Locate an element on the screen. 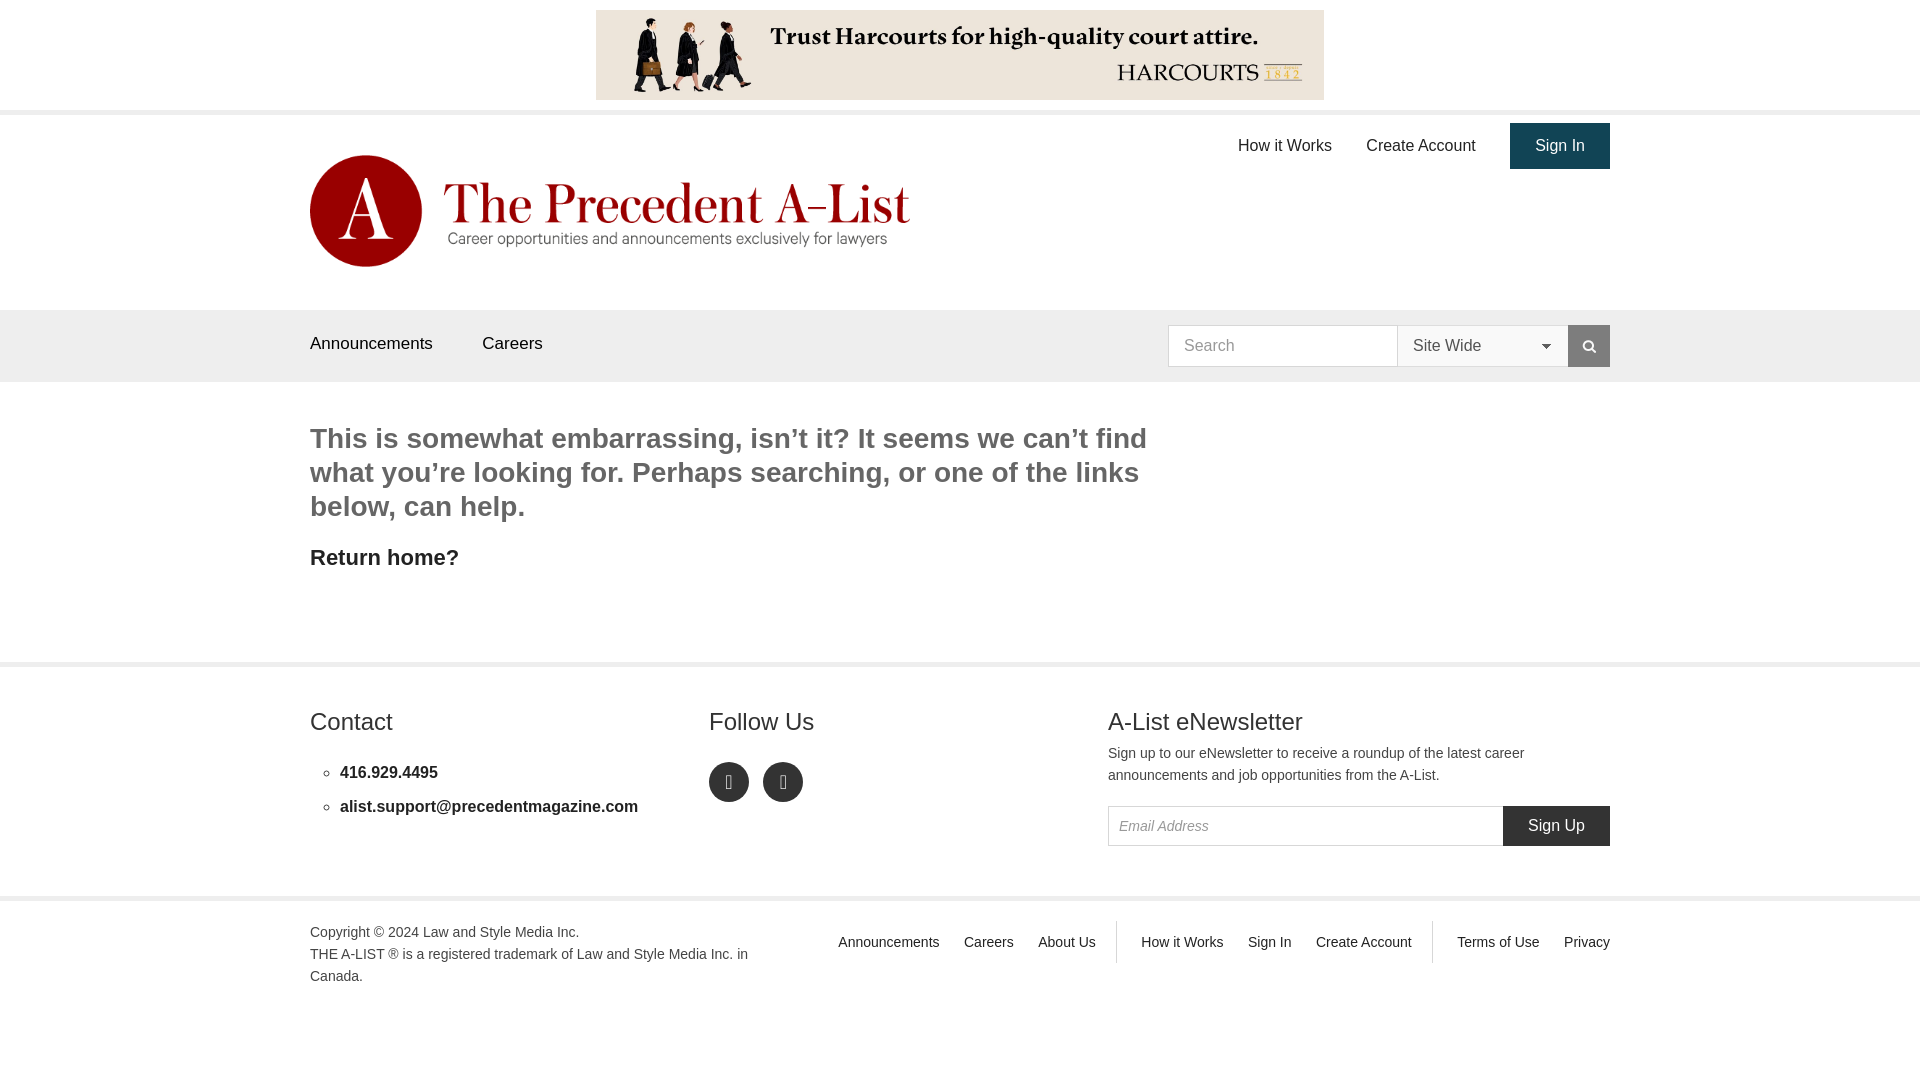 The height and width of the screenshot is (1080, 1920). Return home? is located at coordinates (384, 558).